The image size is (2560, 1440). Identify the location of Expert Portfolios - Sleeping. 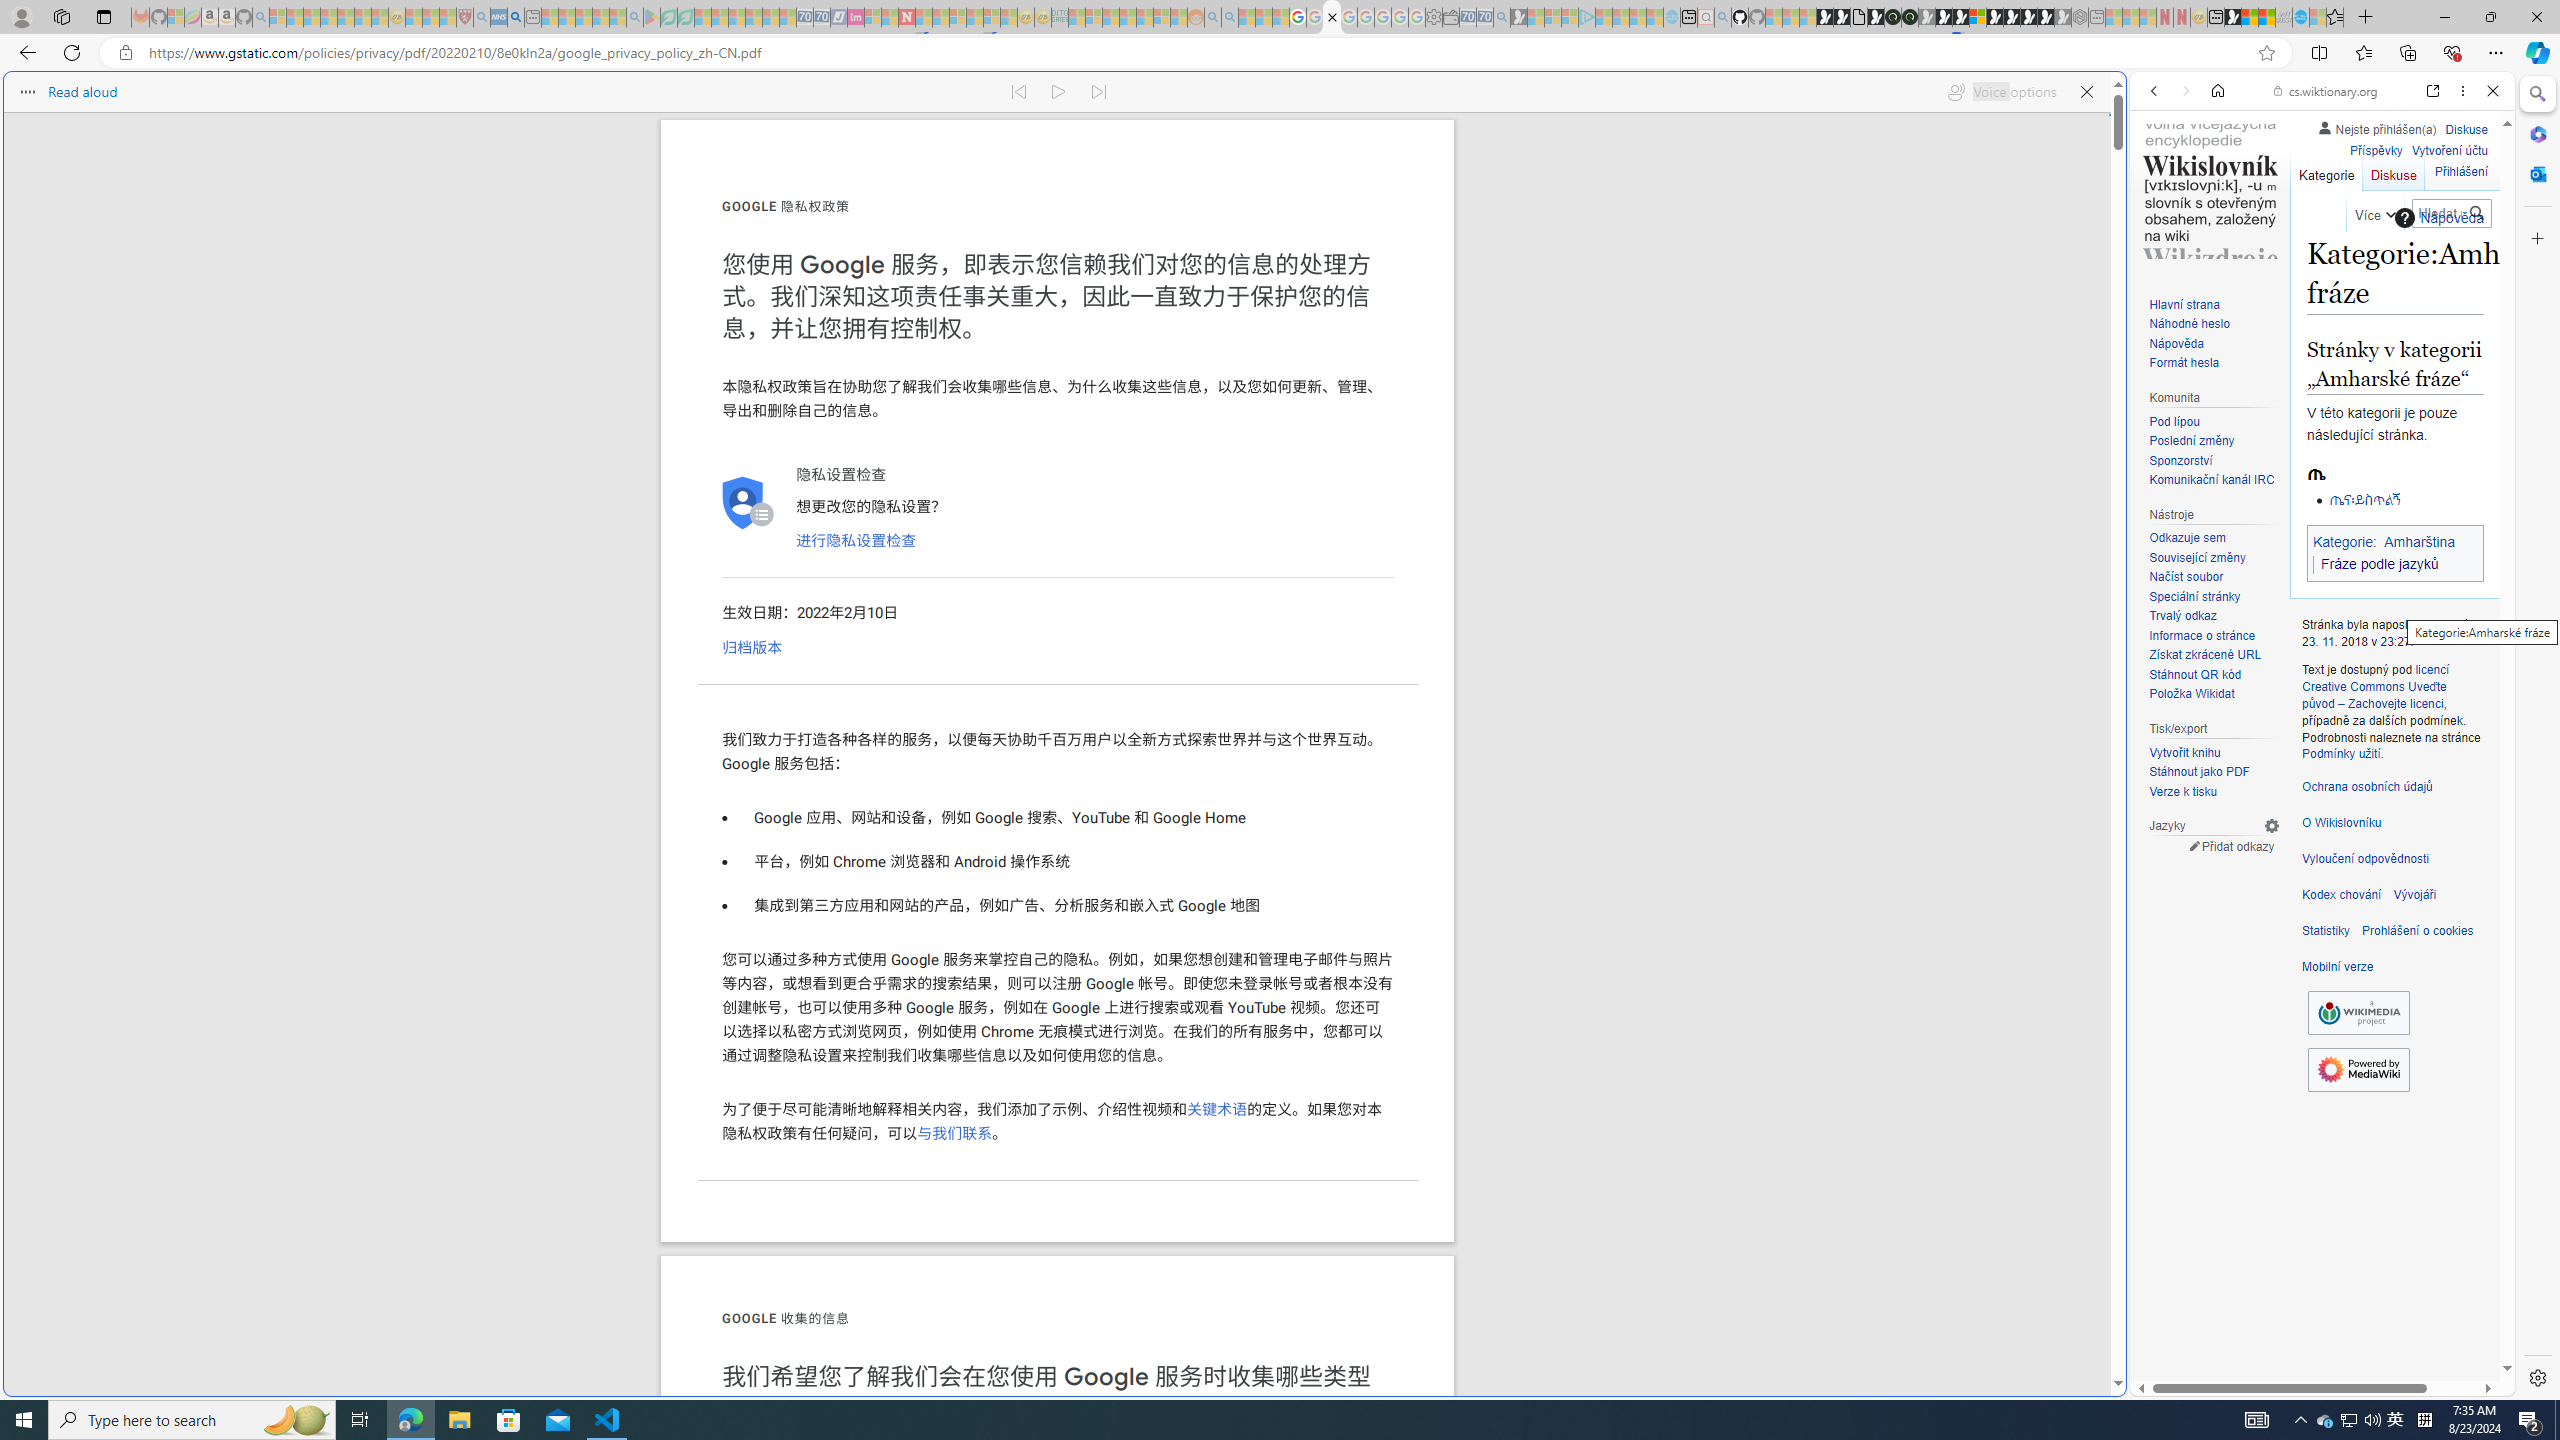
(1128, 17).